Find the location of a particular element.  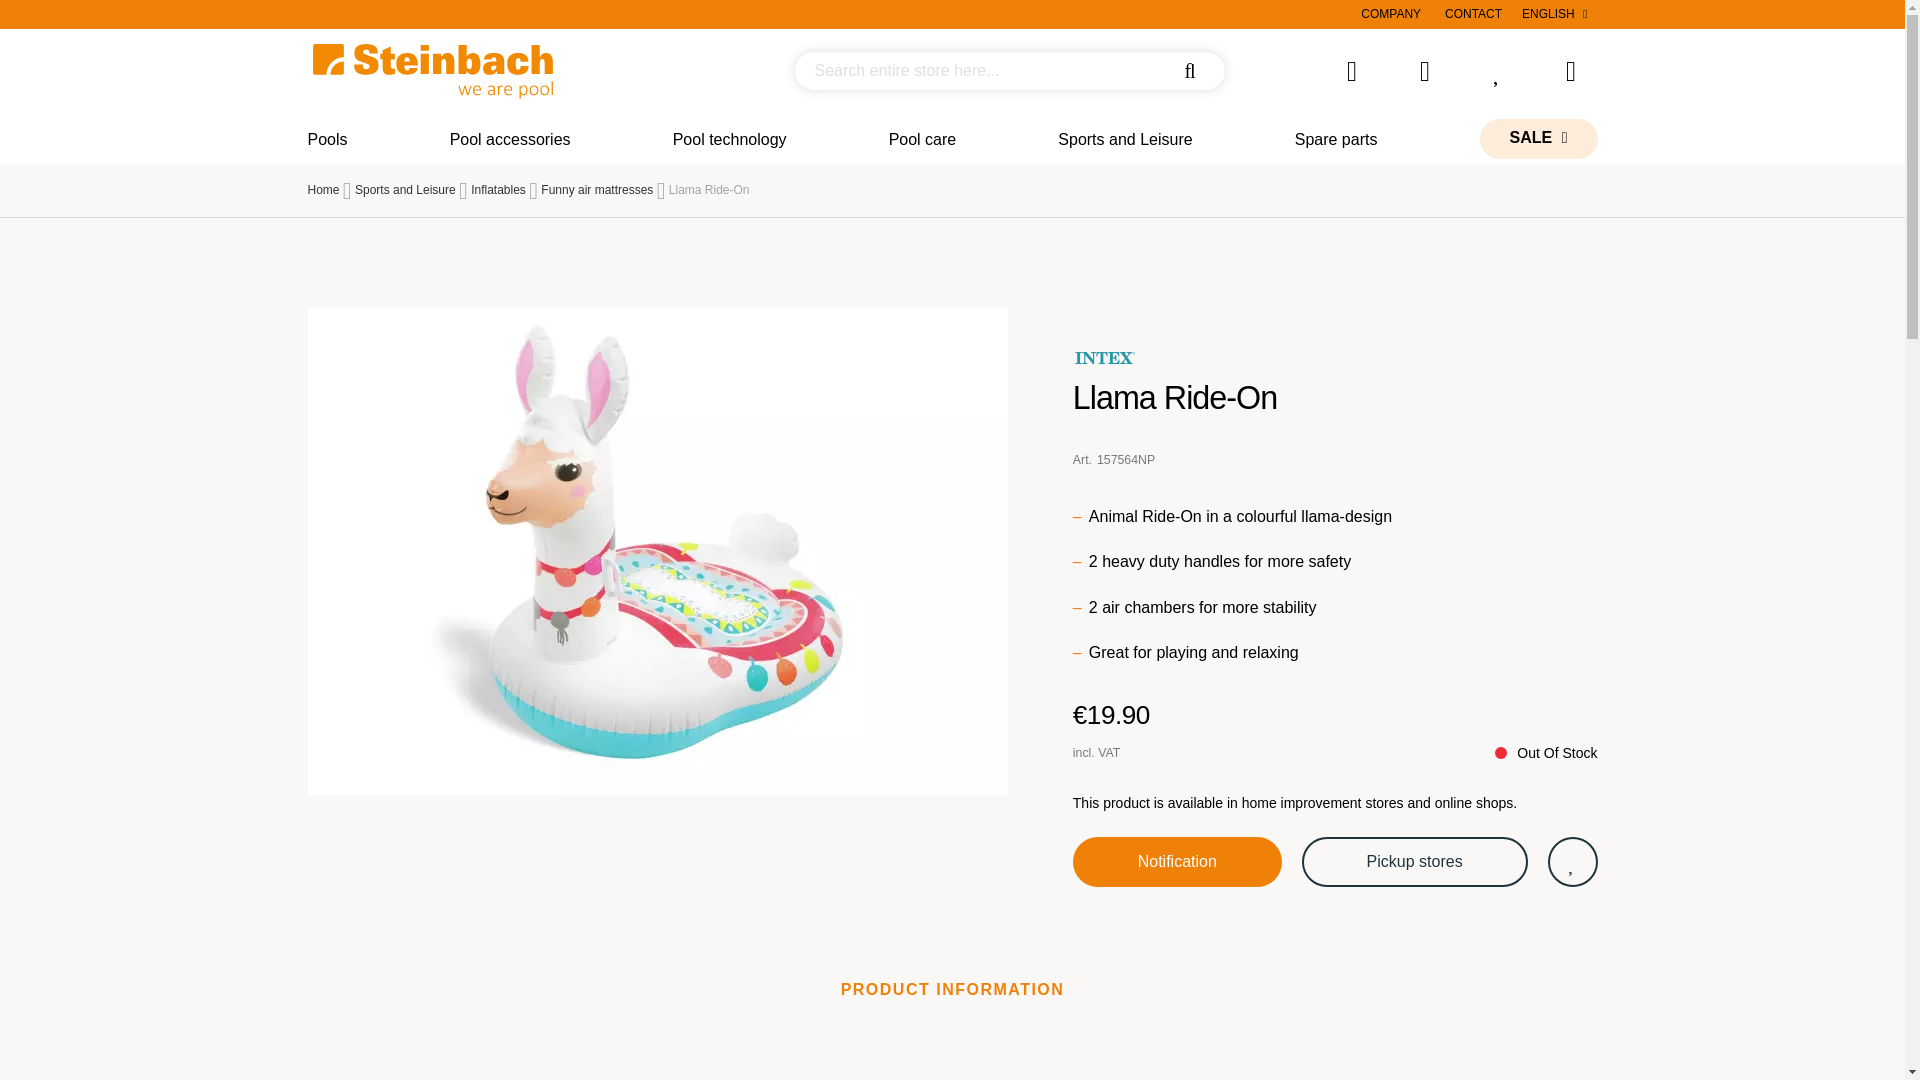

Go to Home Page is located at coordinates (323, 189).